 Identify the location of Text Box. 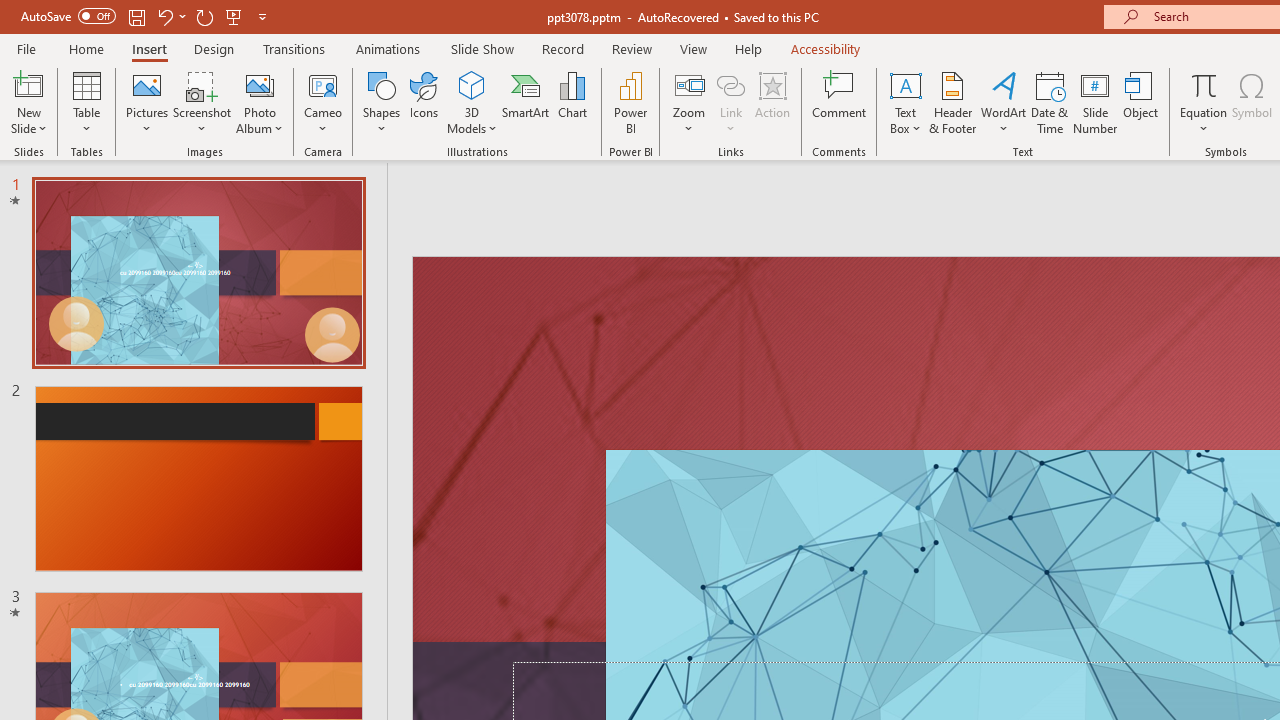
(905, 102).